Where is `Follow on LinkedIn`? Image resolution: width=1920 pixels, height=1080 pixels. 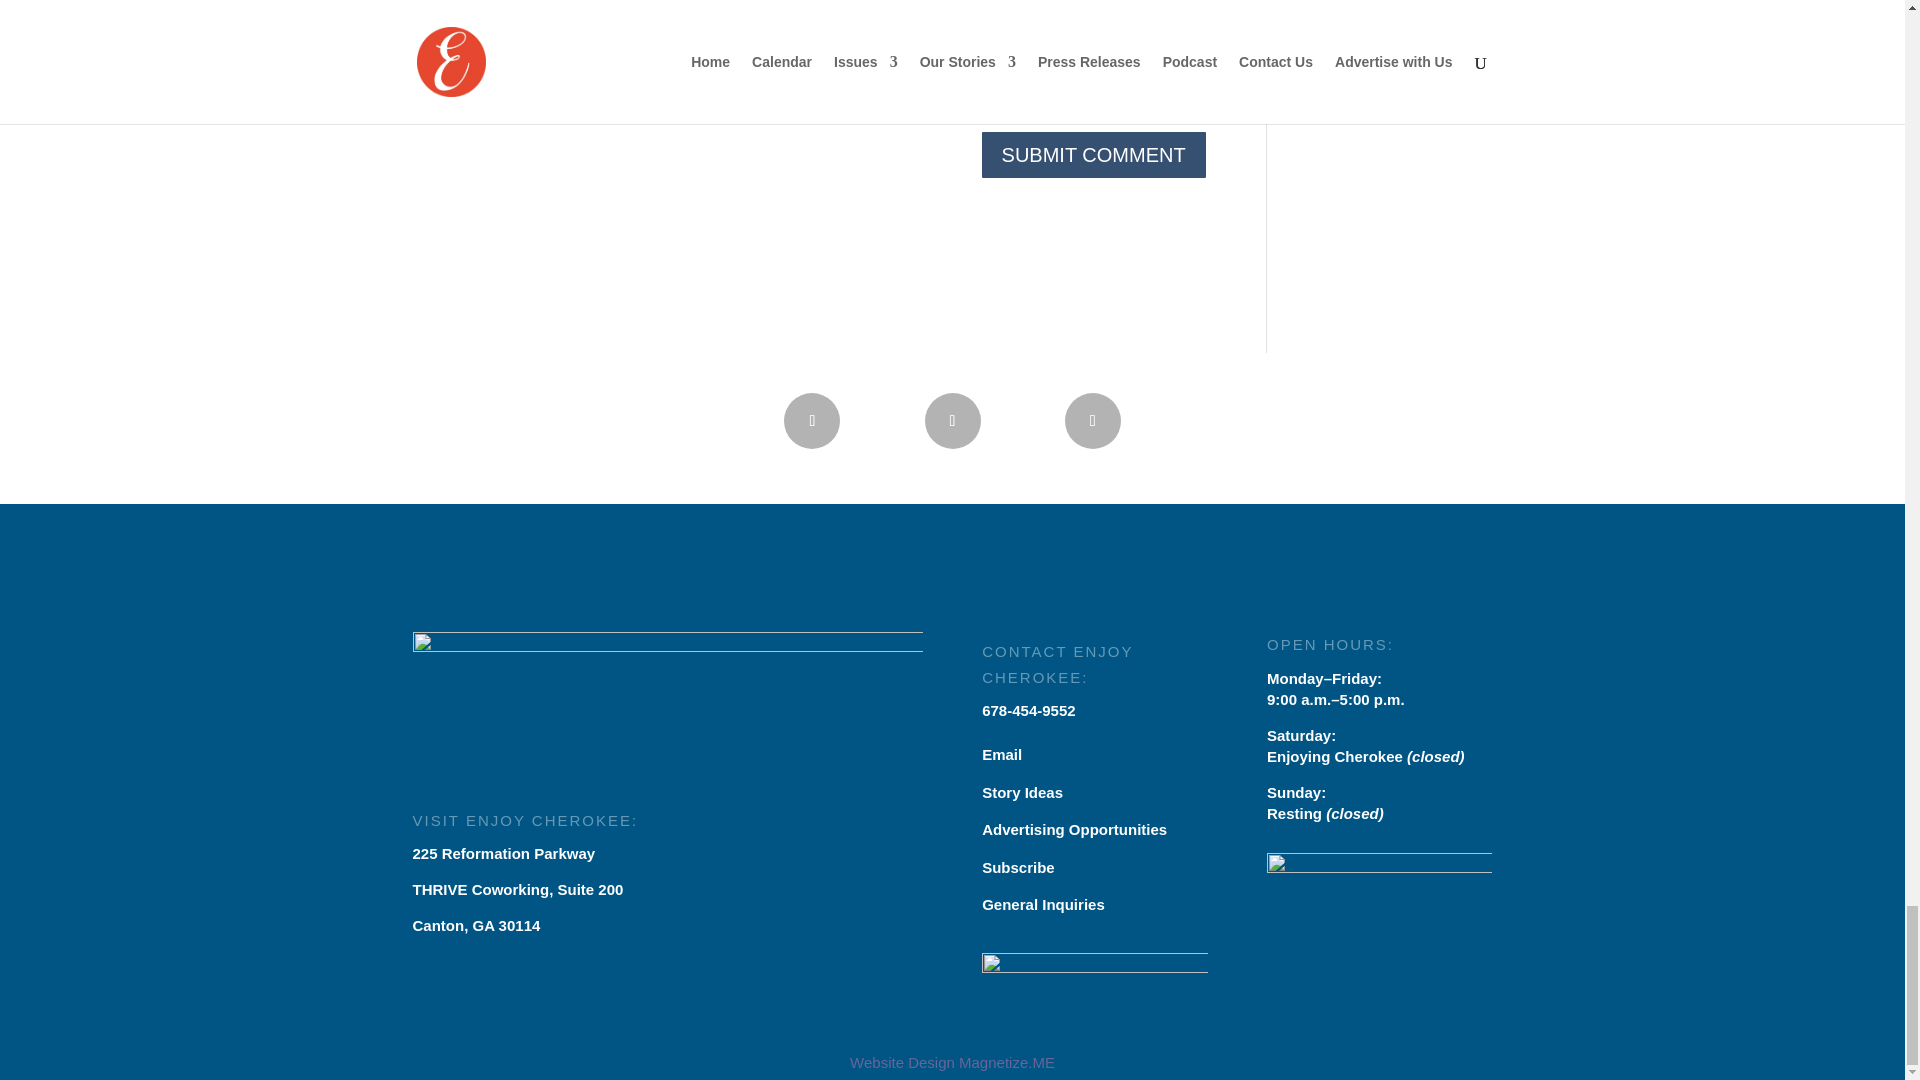
Follow on LinkedIn is located at coordinates (1093, 421).